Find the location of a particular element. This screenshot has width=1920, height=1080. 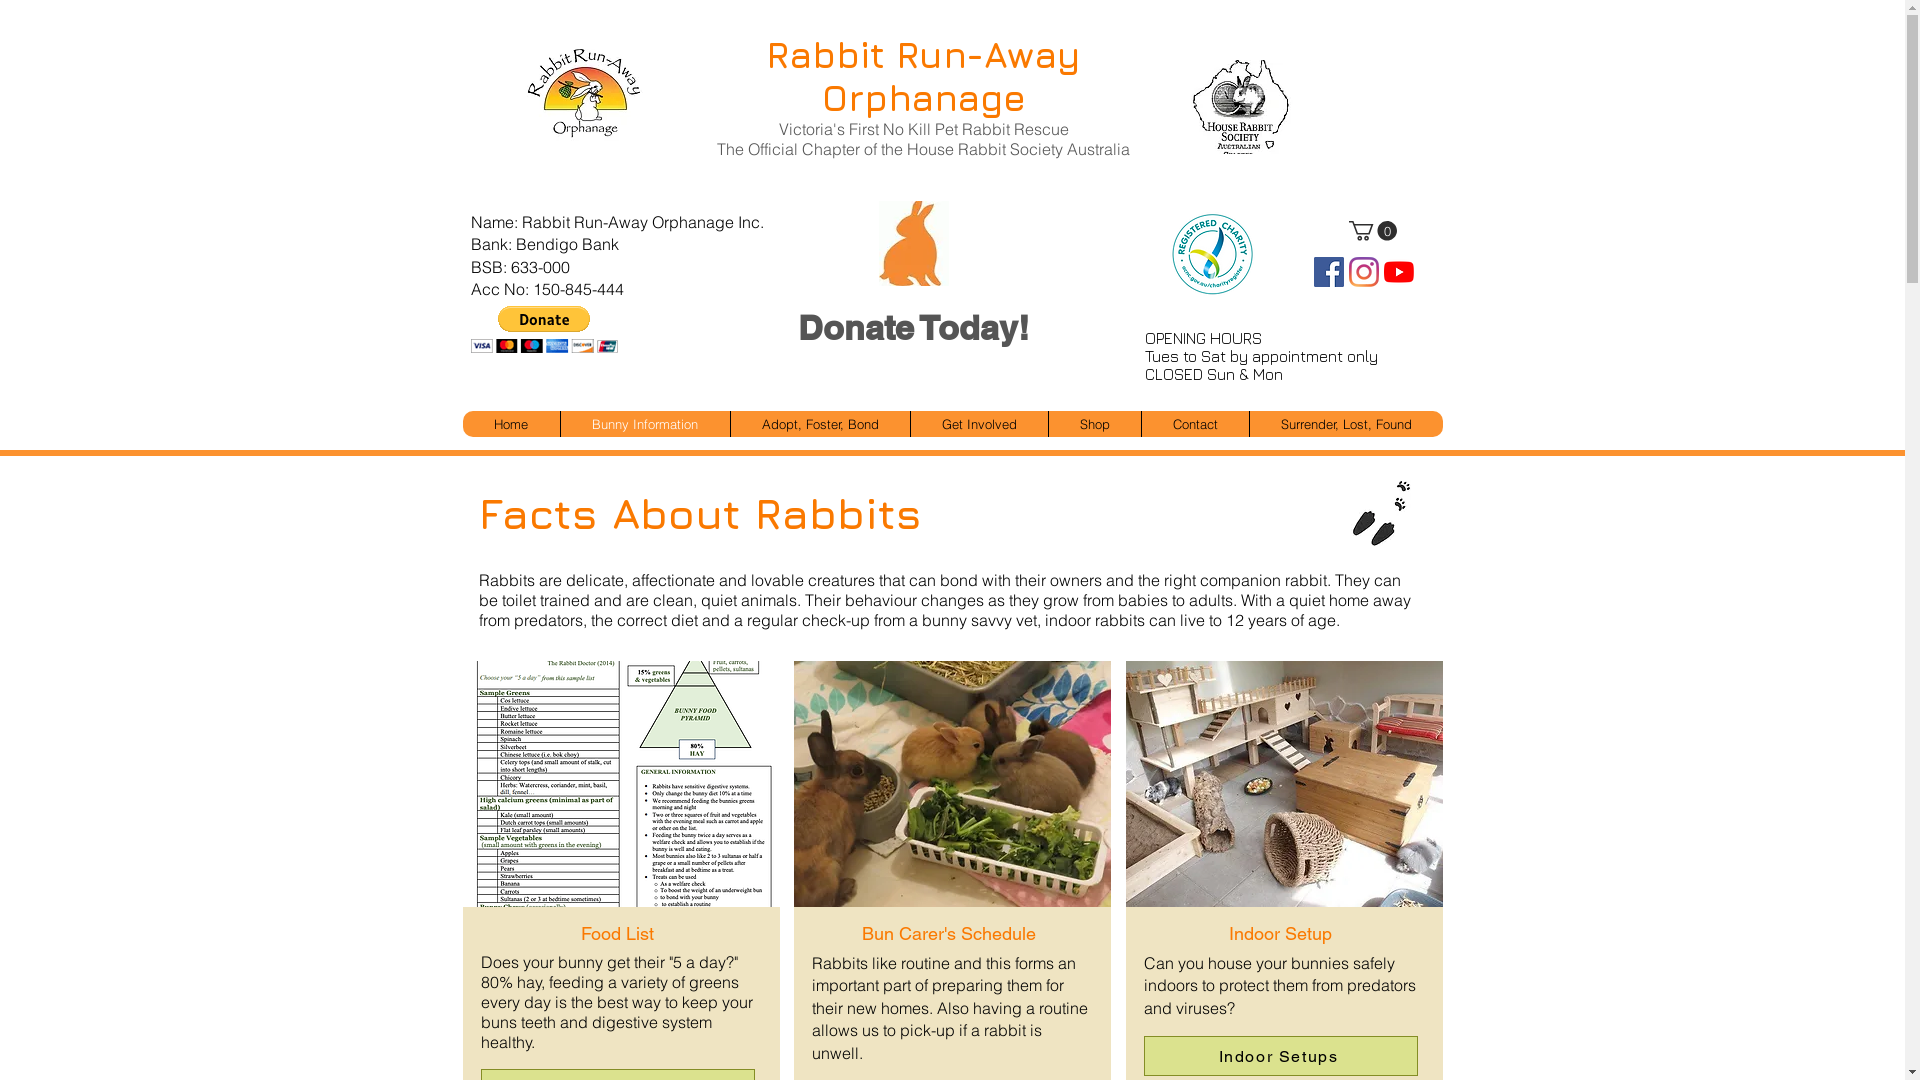

Get Involved is located at coordinates (979, 424).